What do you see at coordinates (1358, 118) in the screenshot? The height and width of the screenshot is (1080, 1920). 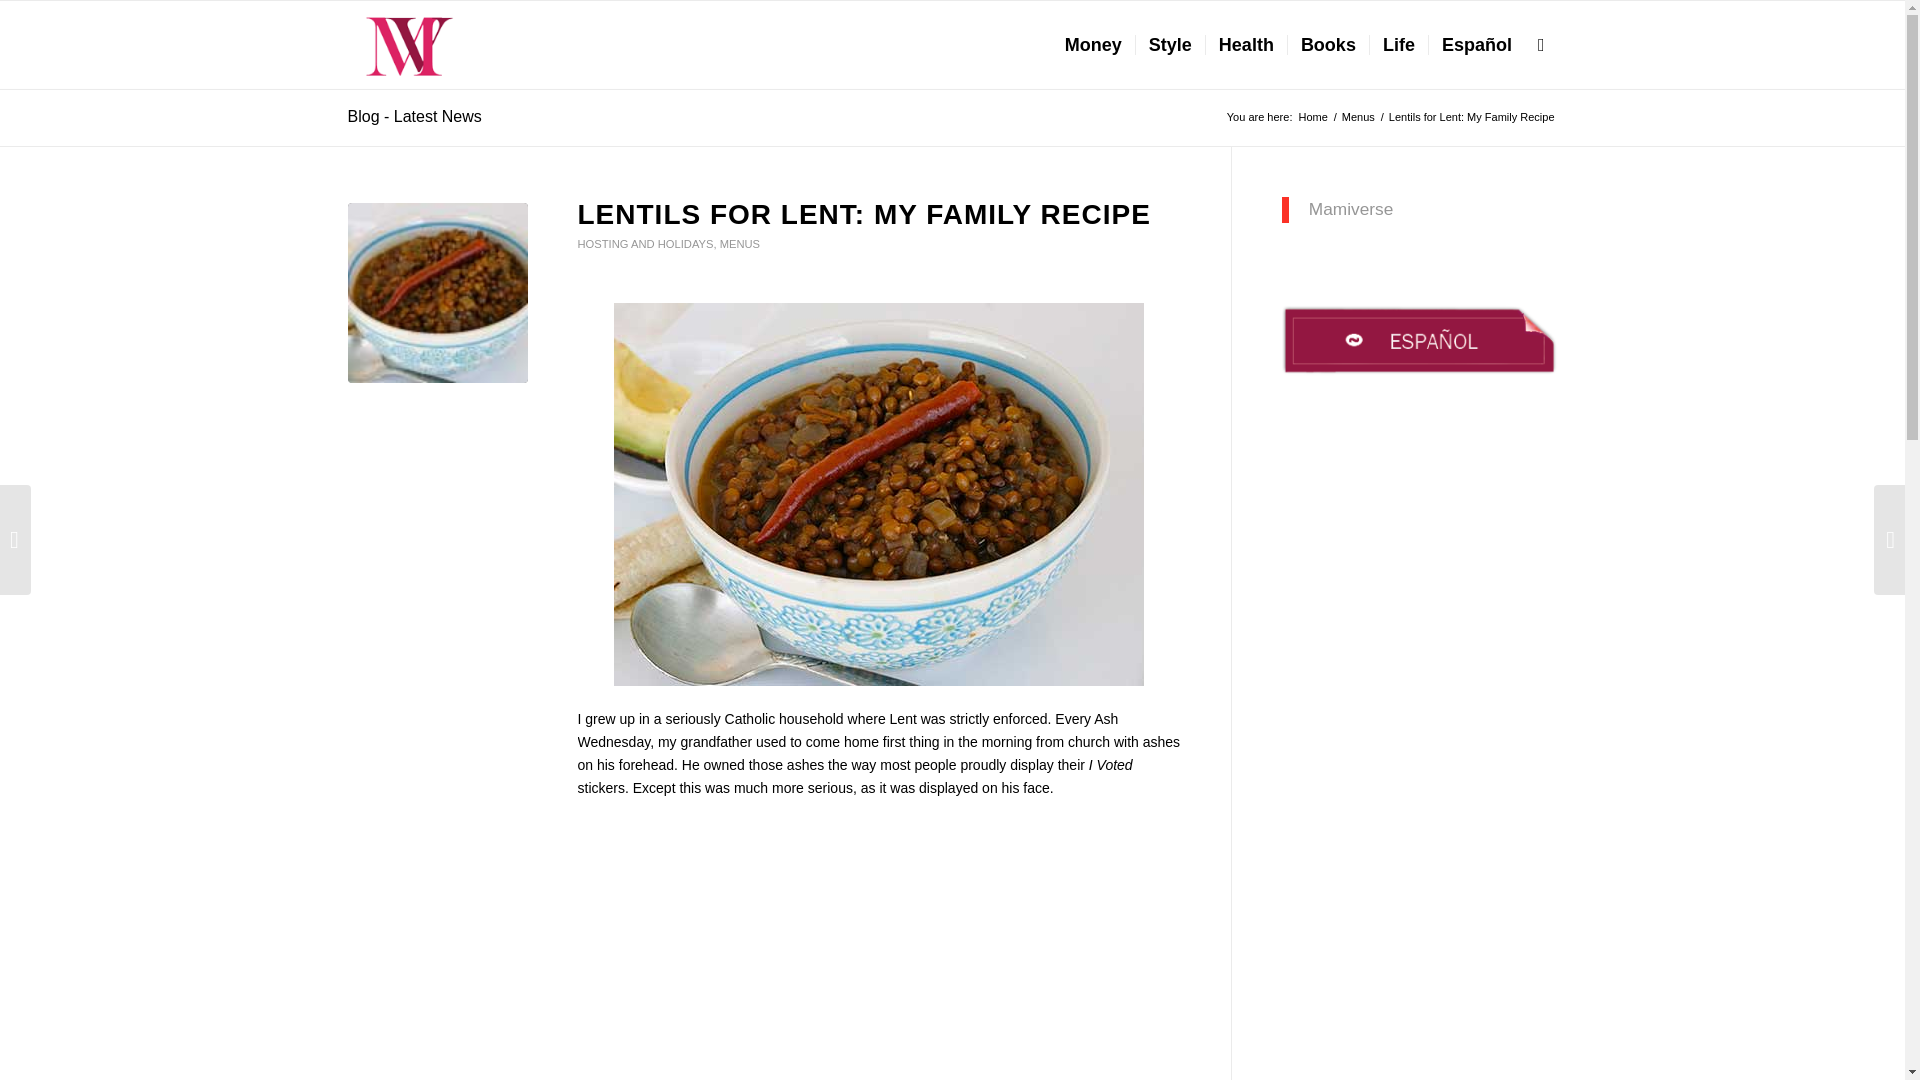 I see `Menus` at bounding box center [1358, 118].